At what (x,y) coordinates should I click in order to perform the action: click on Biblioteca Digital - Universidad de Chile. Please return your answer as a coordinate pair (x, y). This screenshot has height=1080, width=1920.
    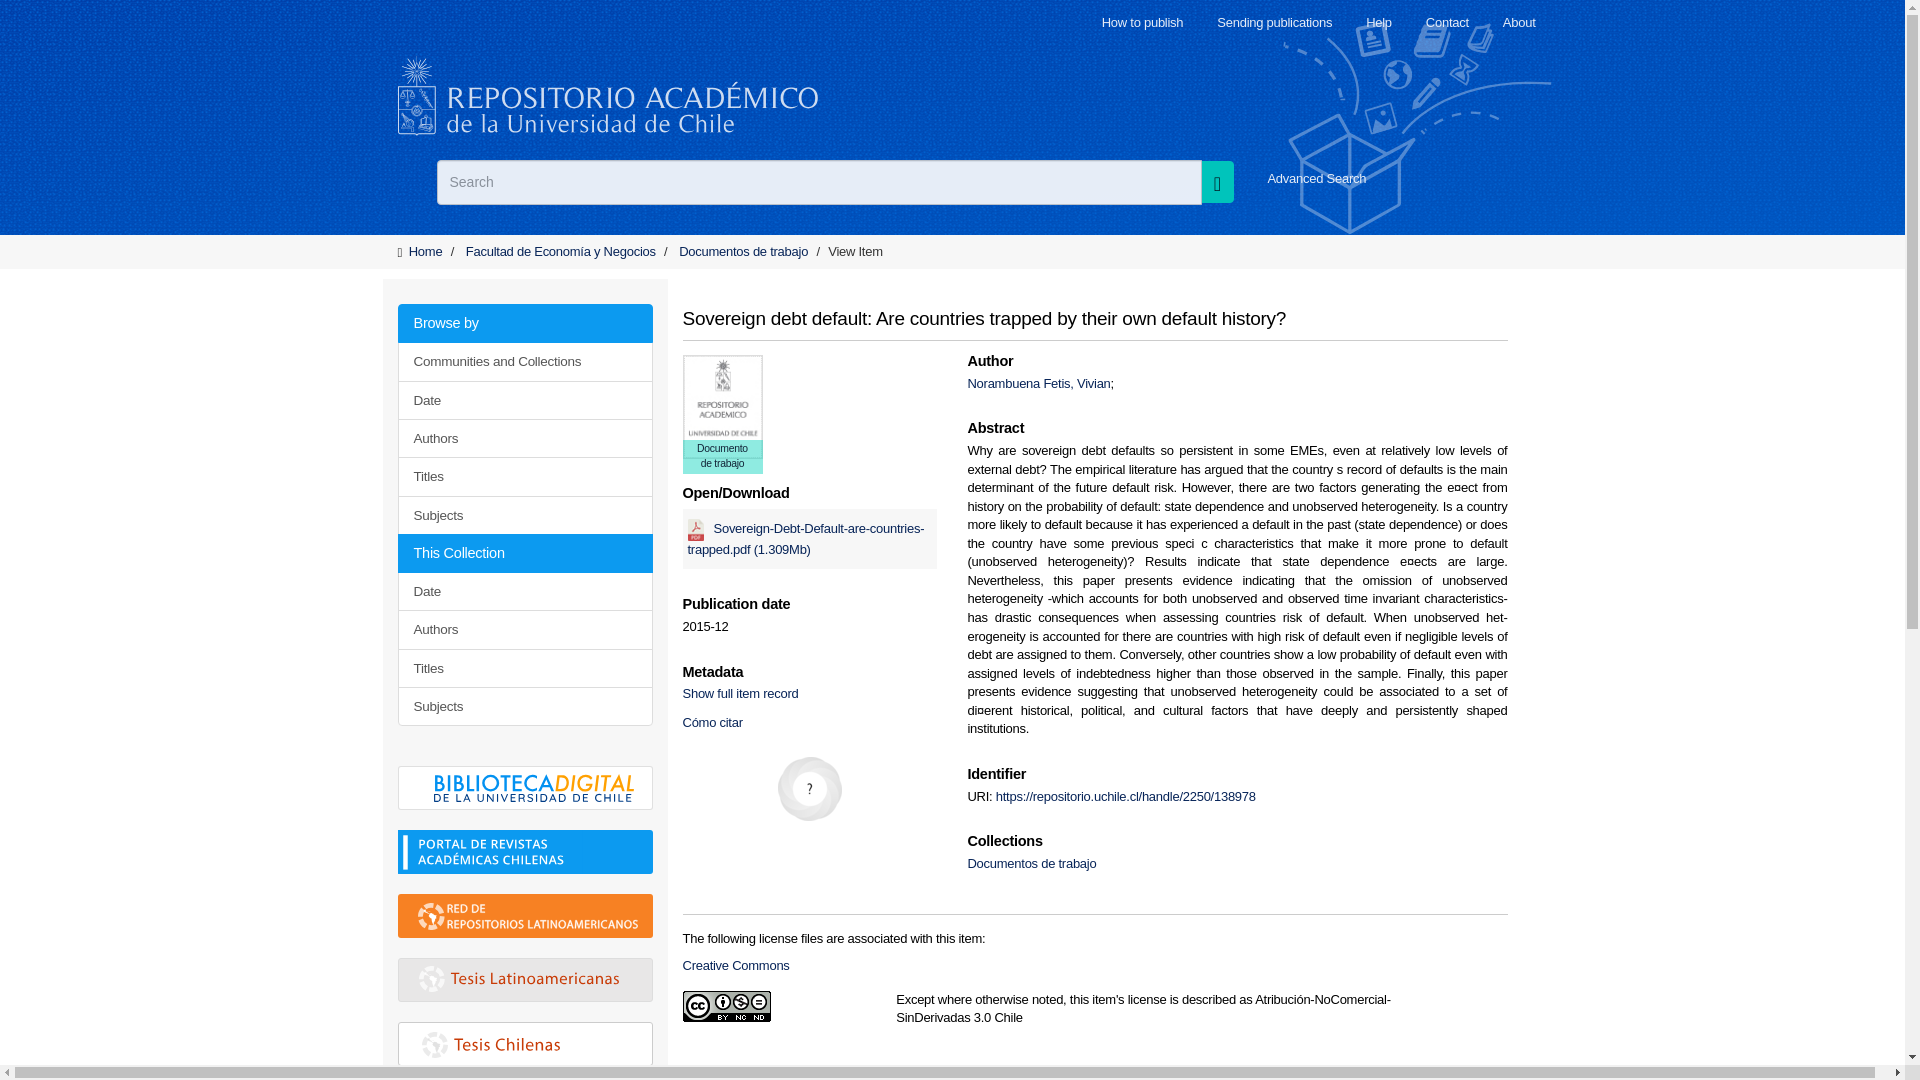
    Looking at the image, I should click on (533, 796).